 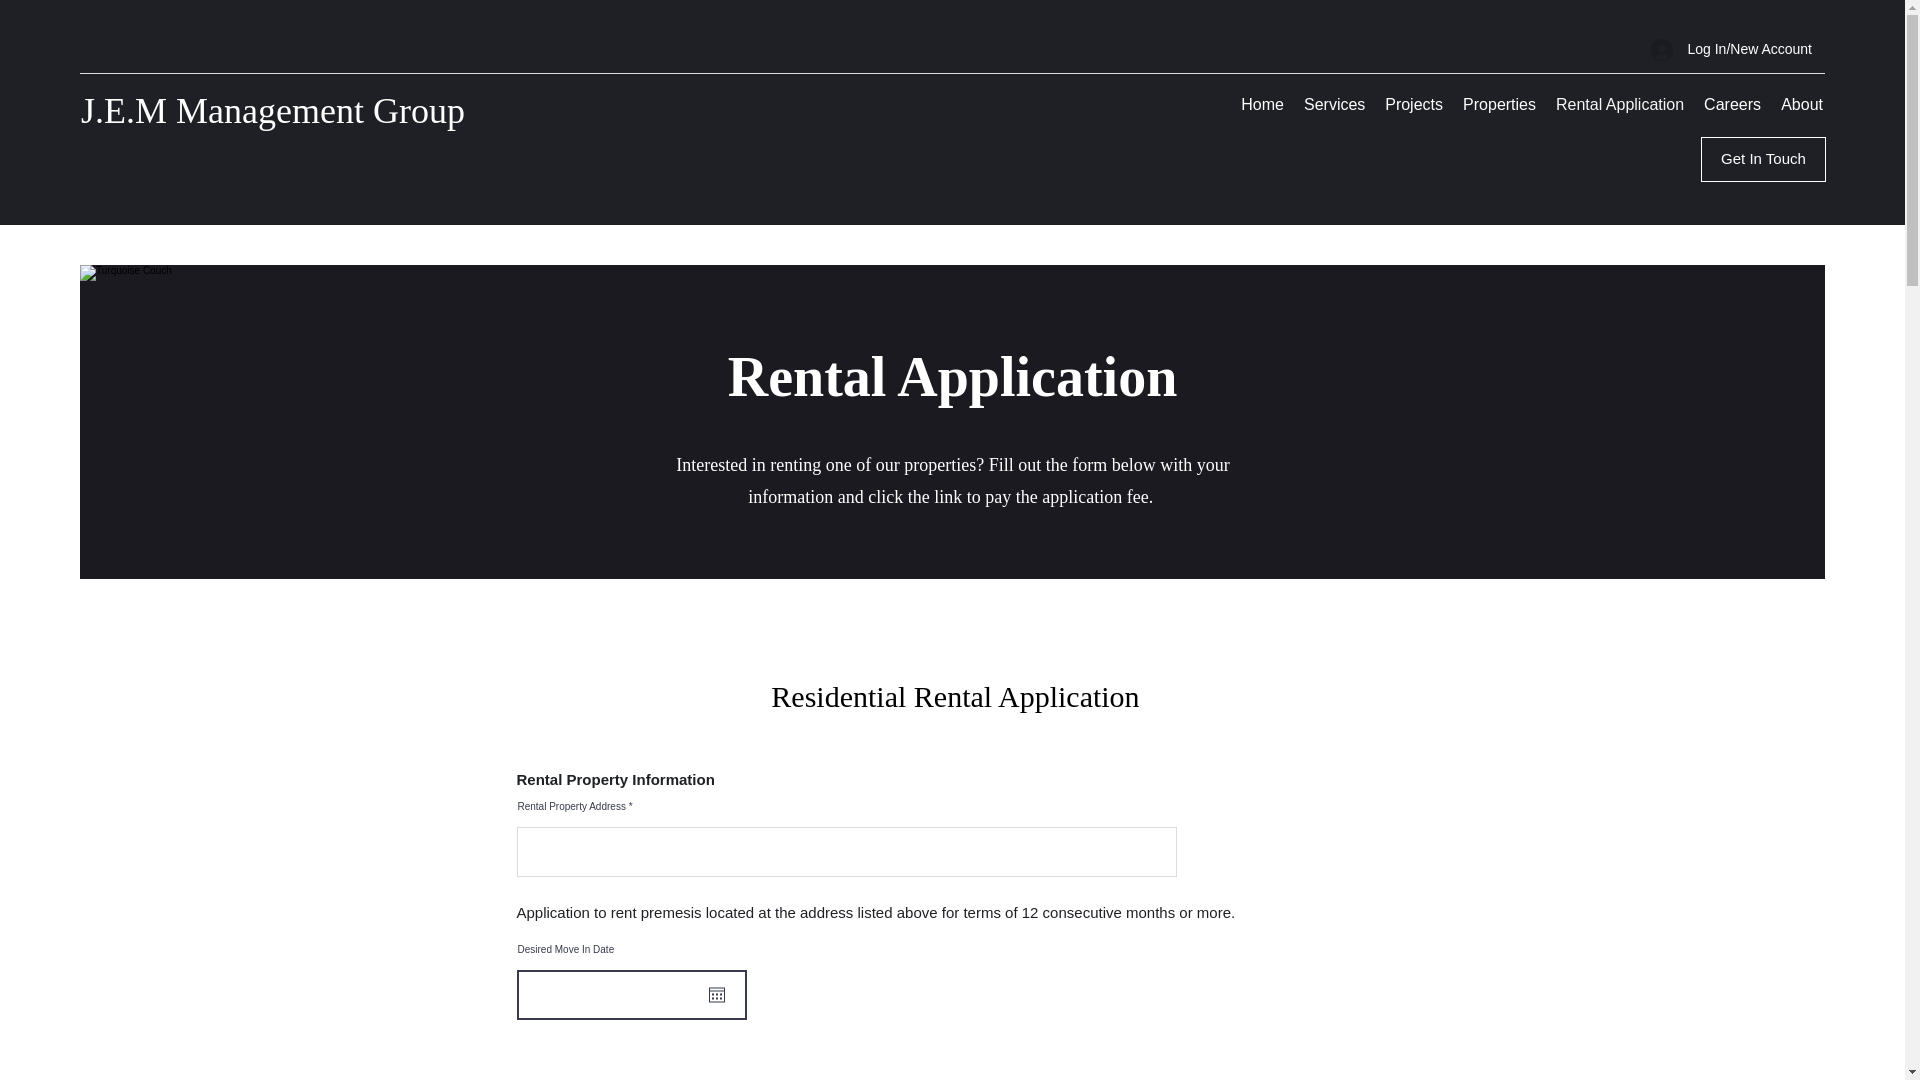 I want to click on Home, so click(x=1262, y=104).